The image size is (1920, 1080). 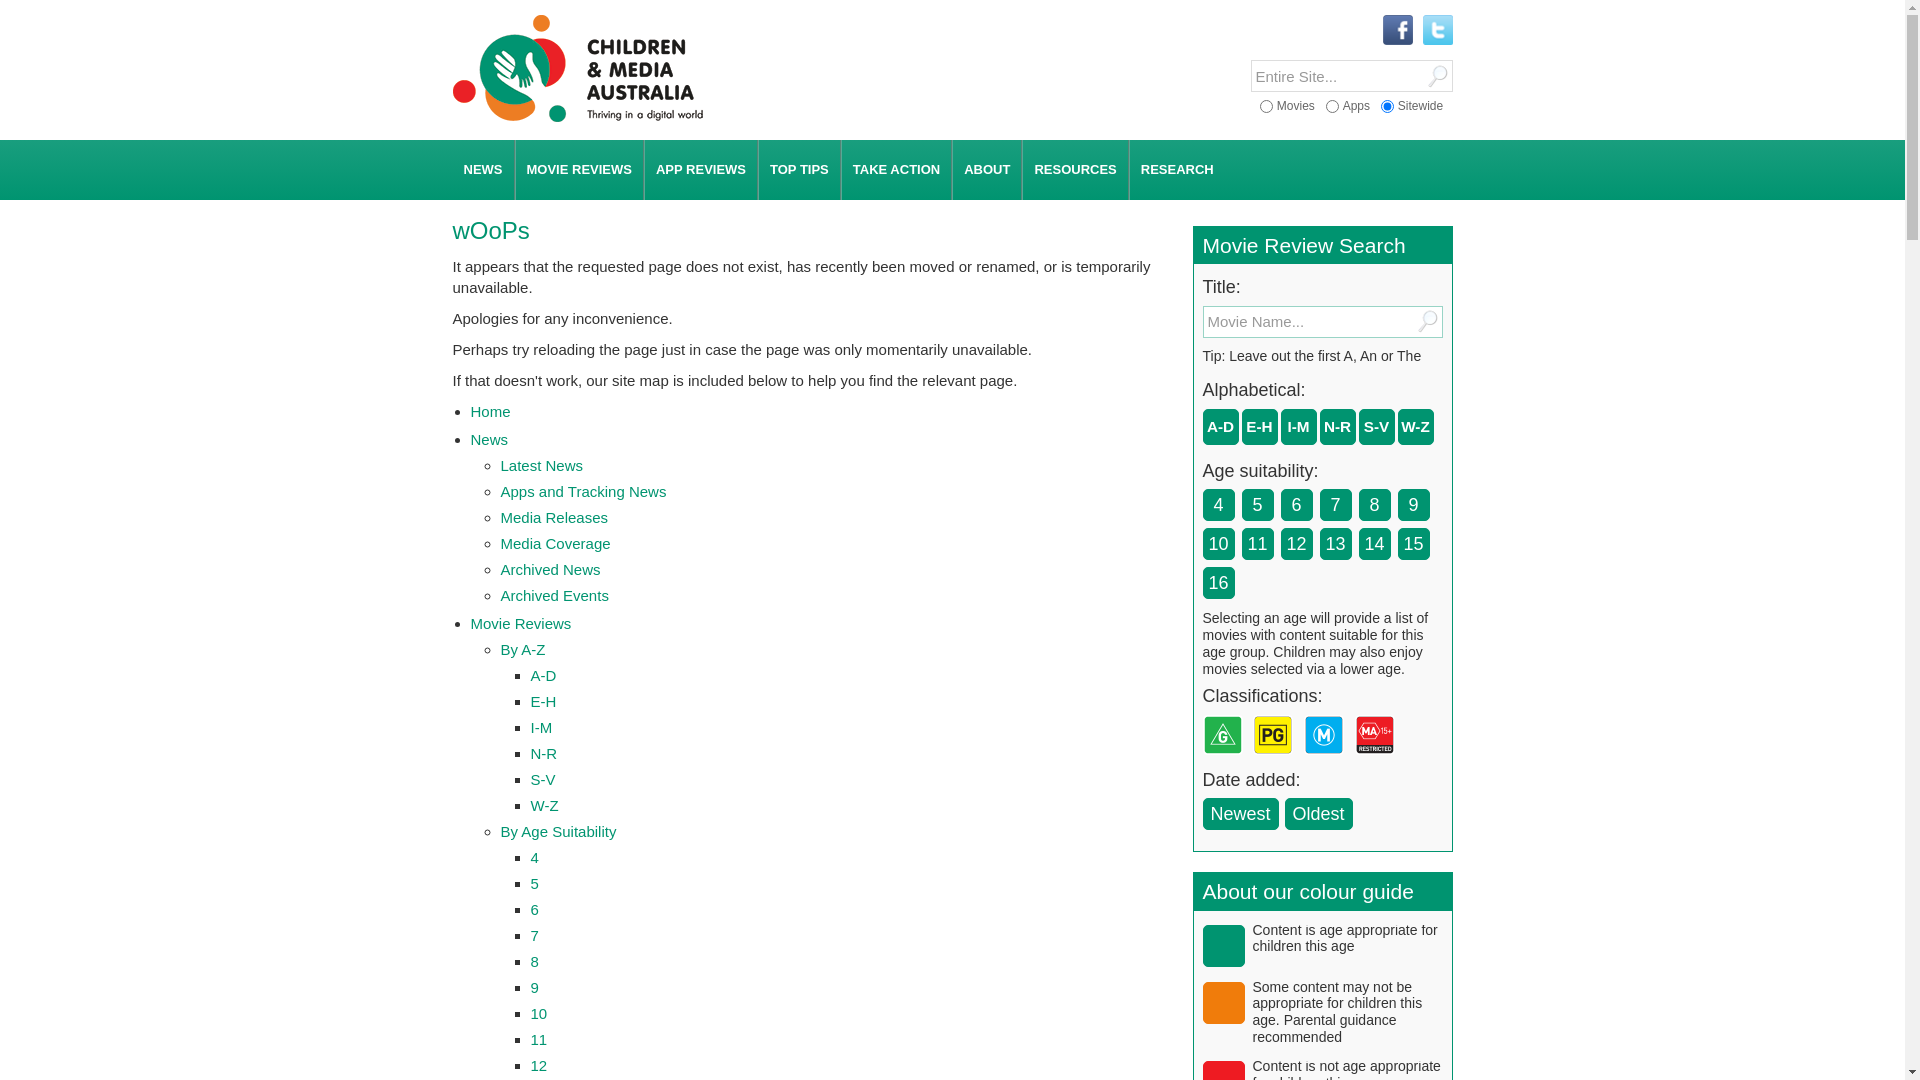 I want to click on 16, so click(x=1219, y=583).